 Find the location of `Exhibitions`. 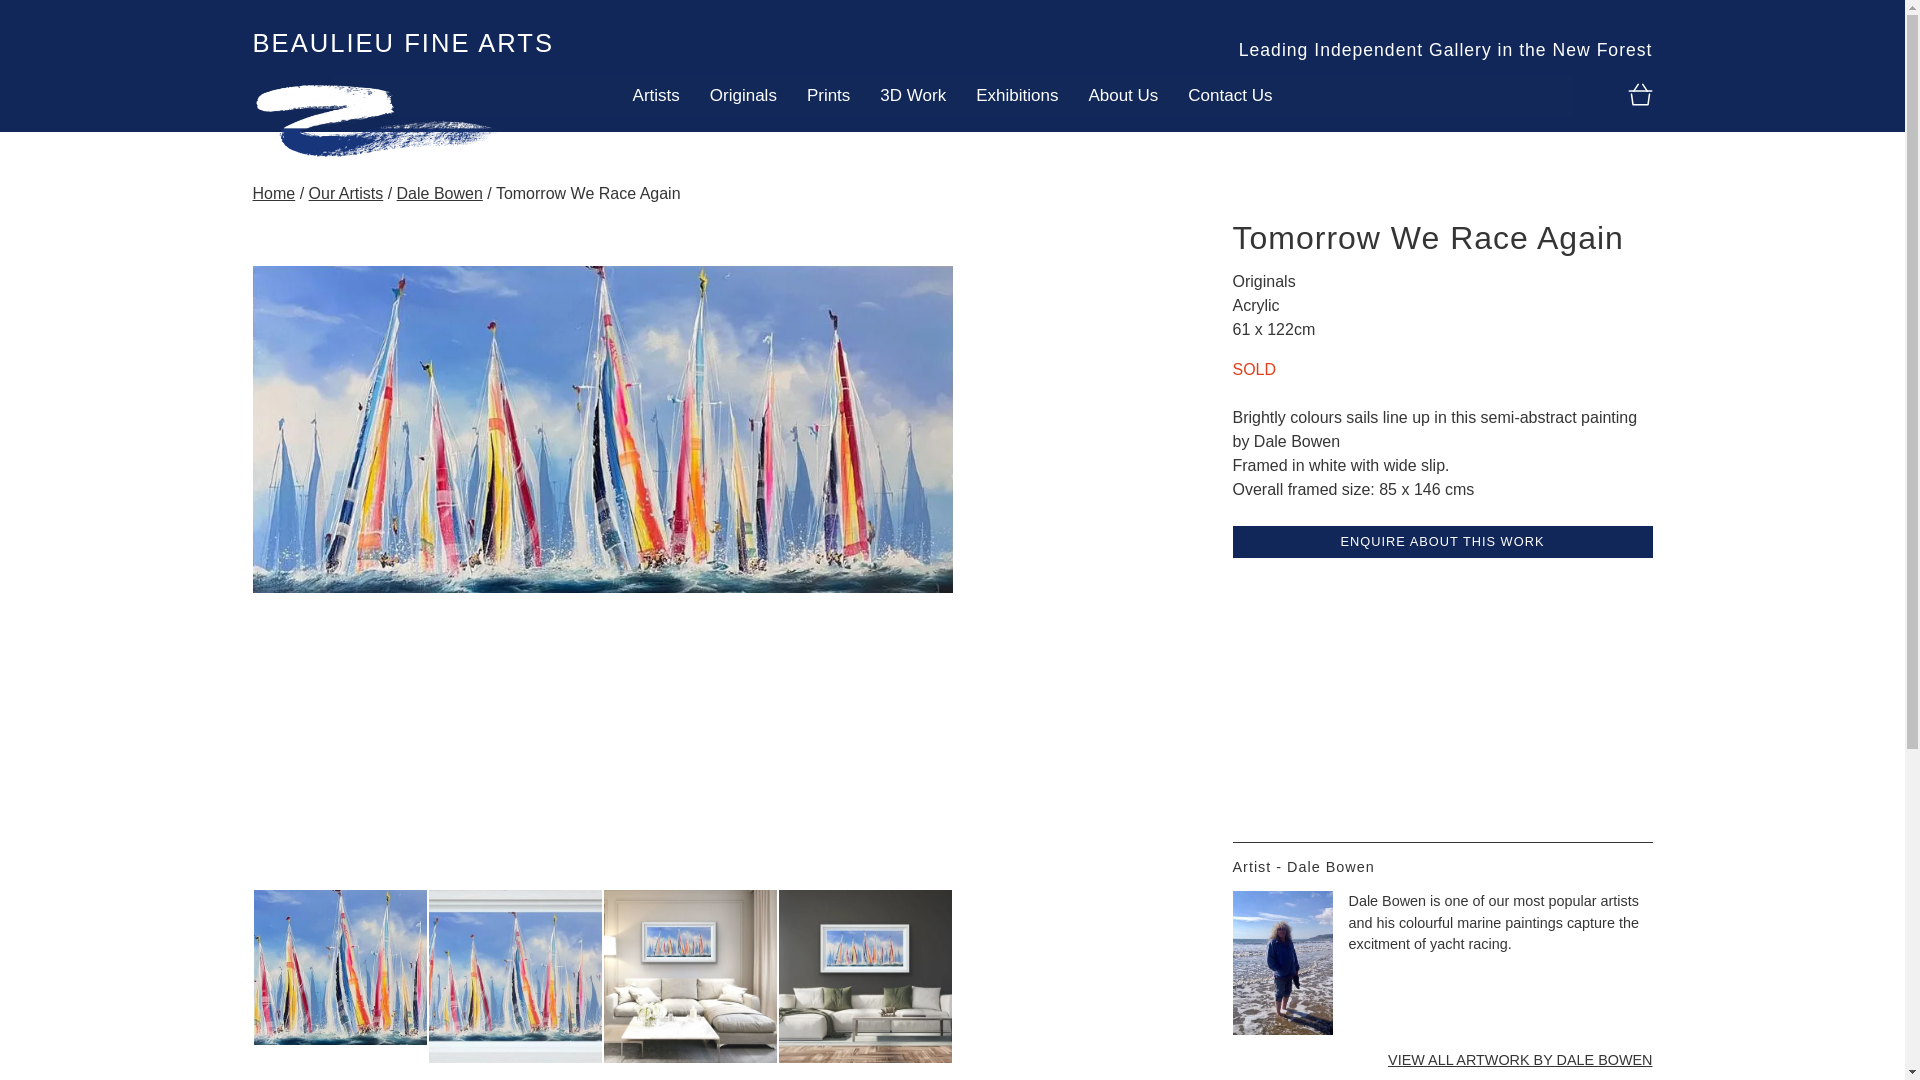

Exhibitions is located at coordinates (1017, 95).